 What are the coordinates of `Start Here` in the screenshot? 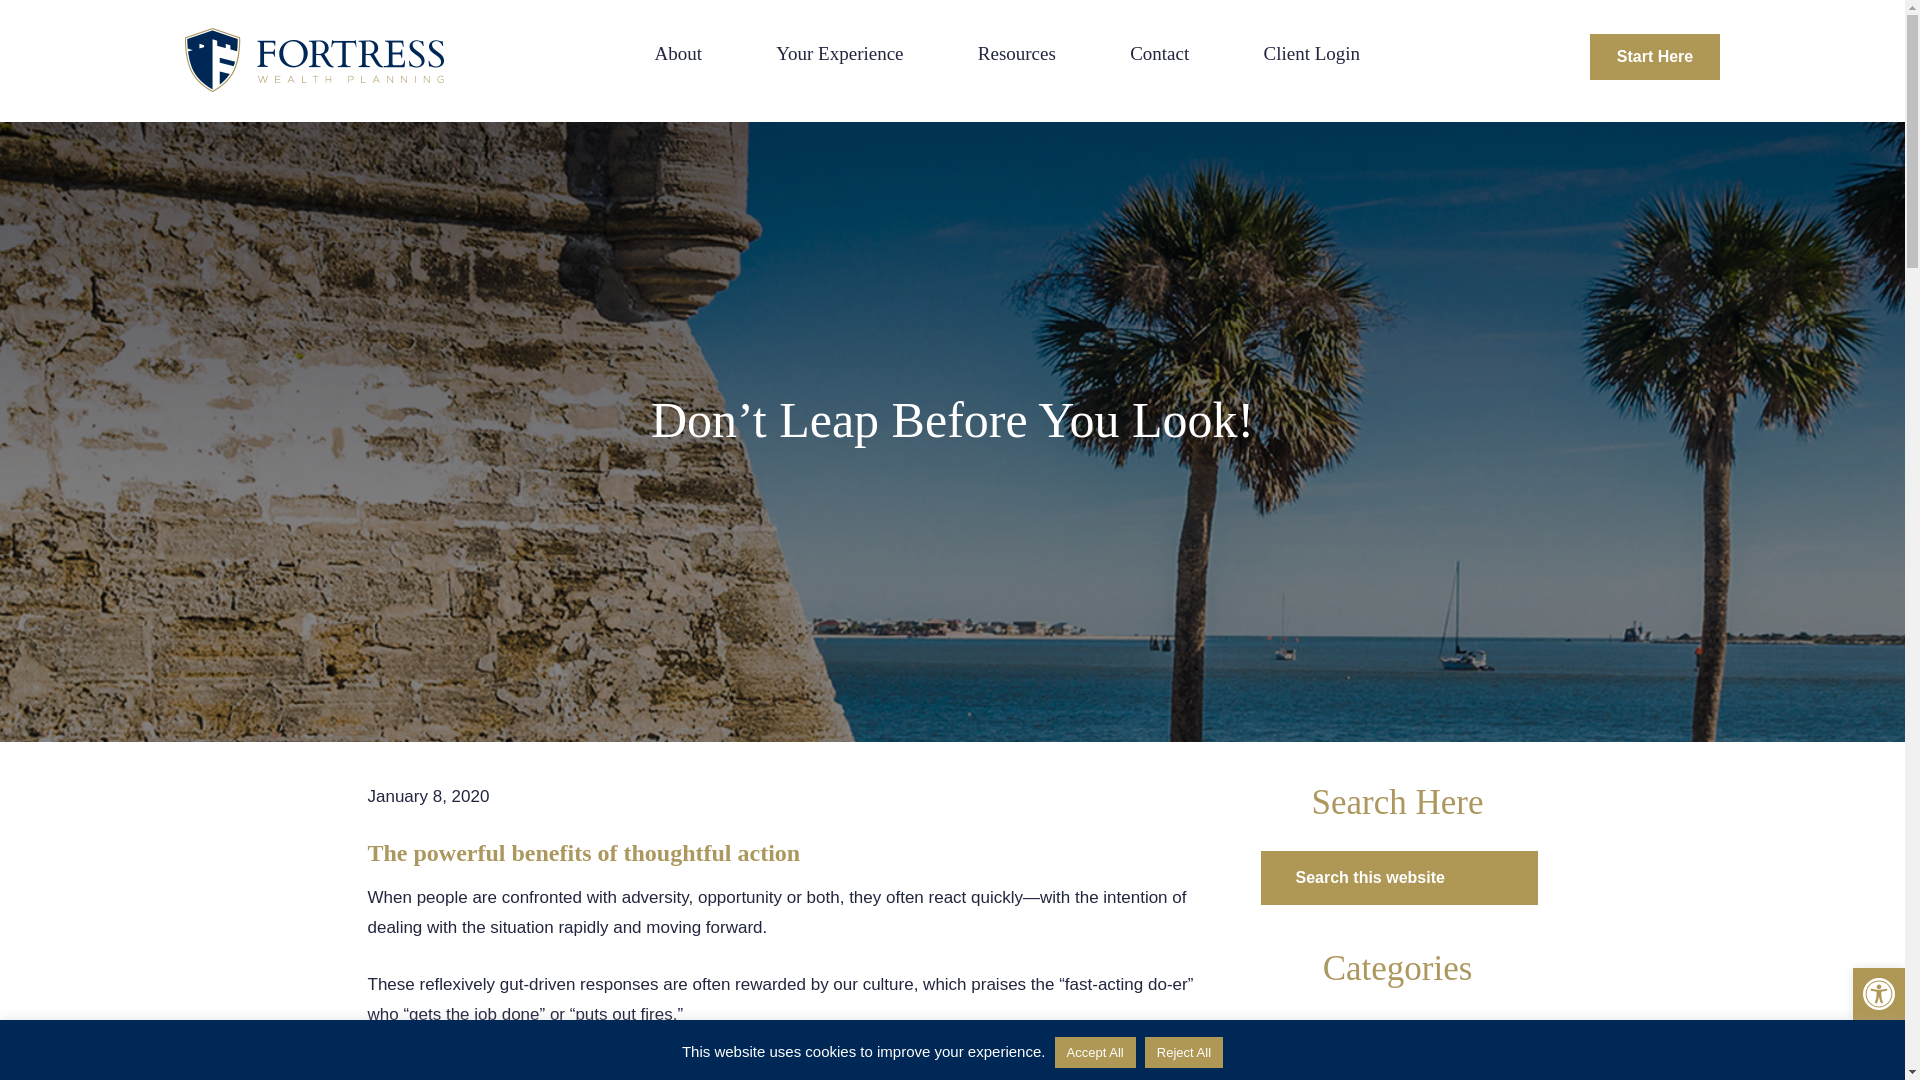 It's located at (1654, 56).